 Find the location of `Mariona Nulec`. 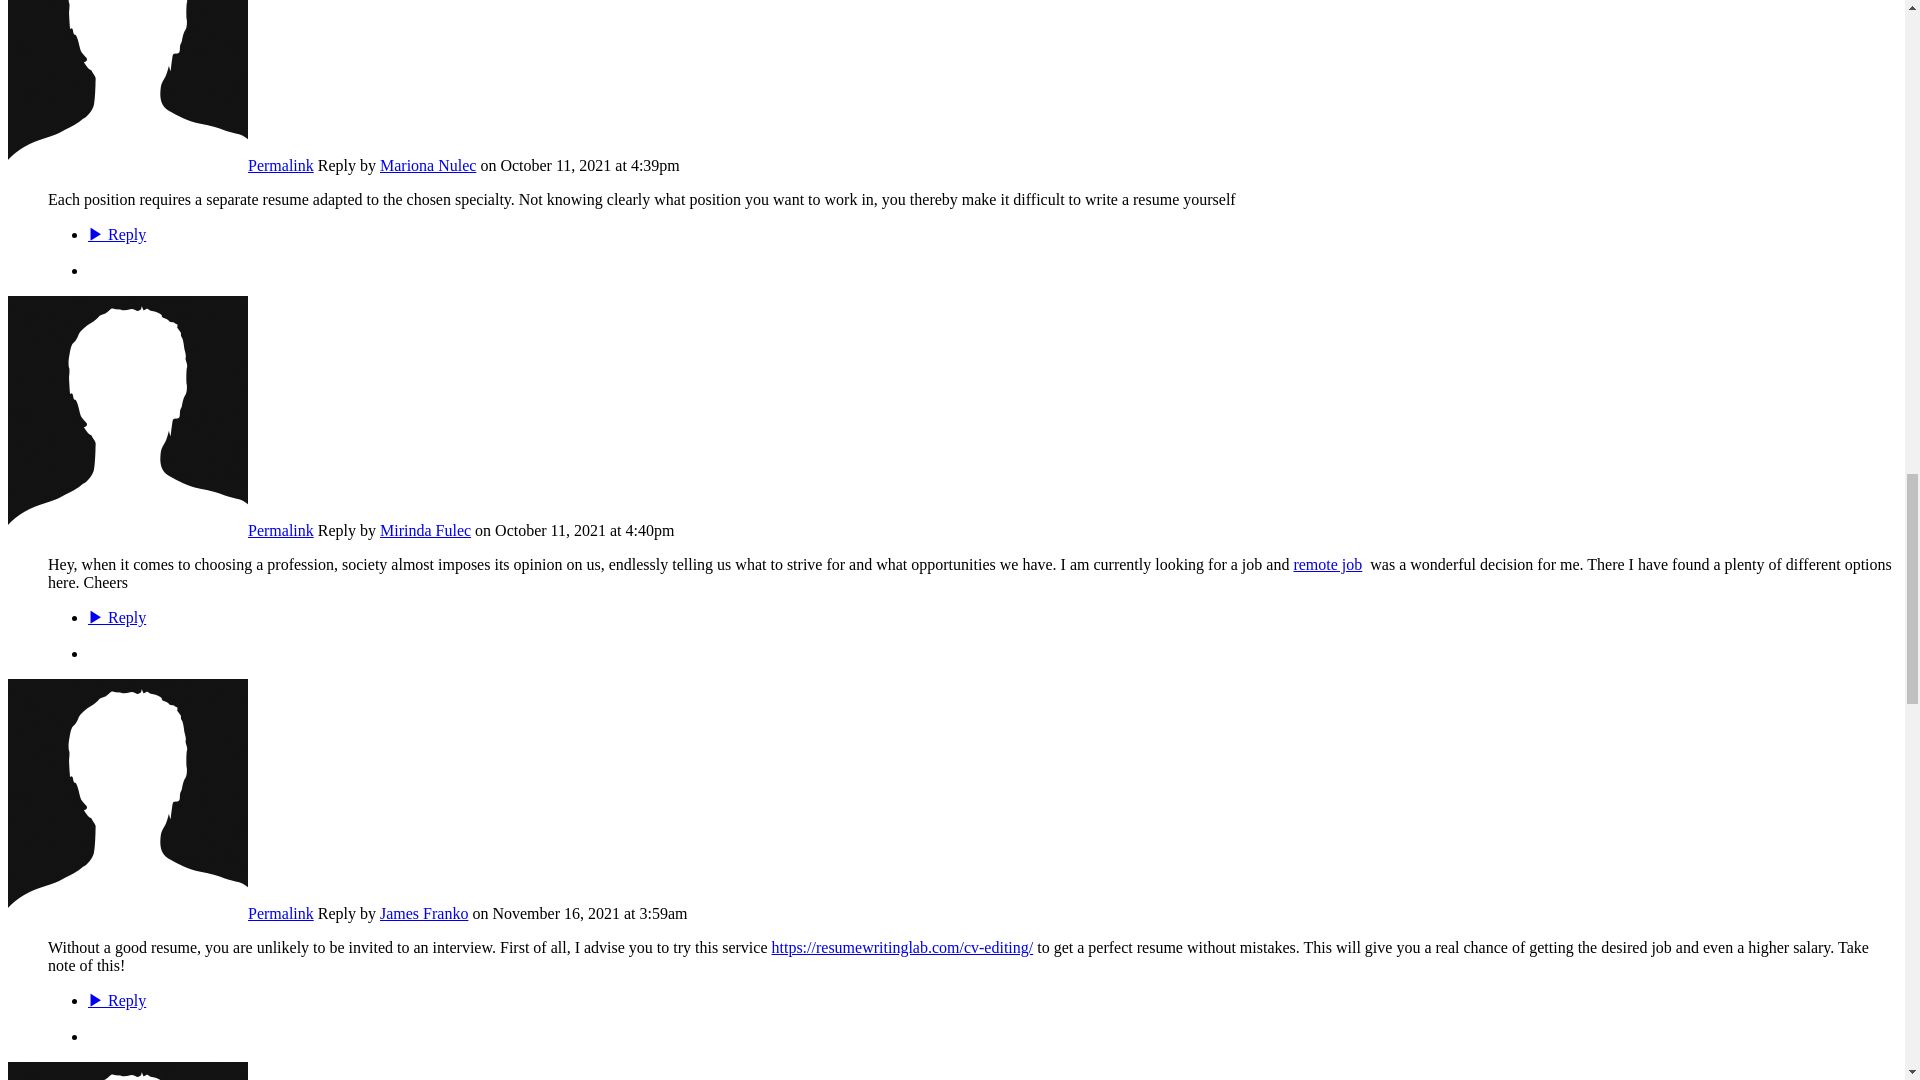

Mariona Nulec is located at coordinates (127, 164).